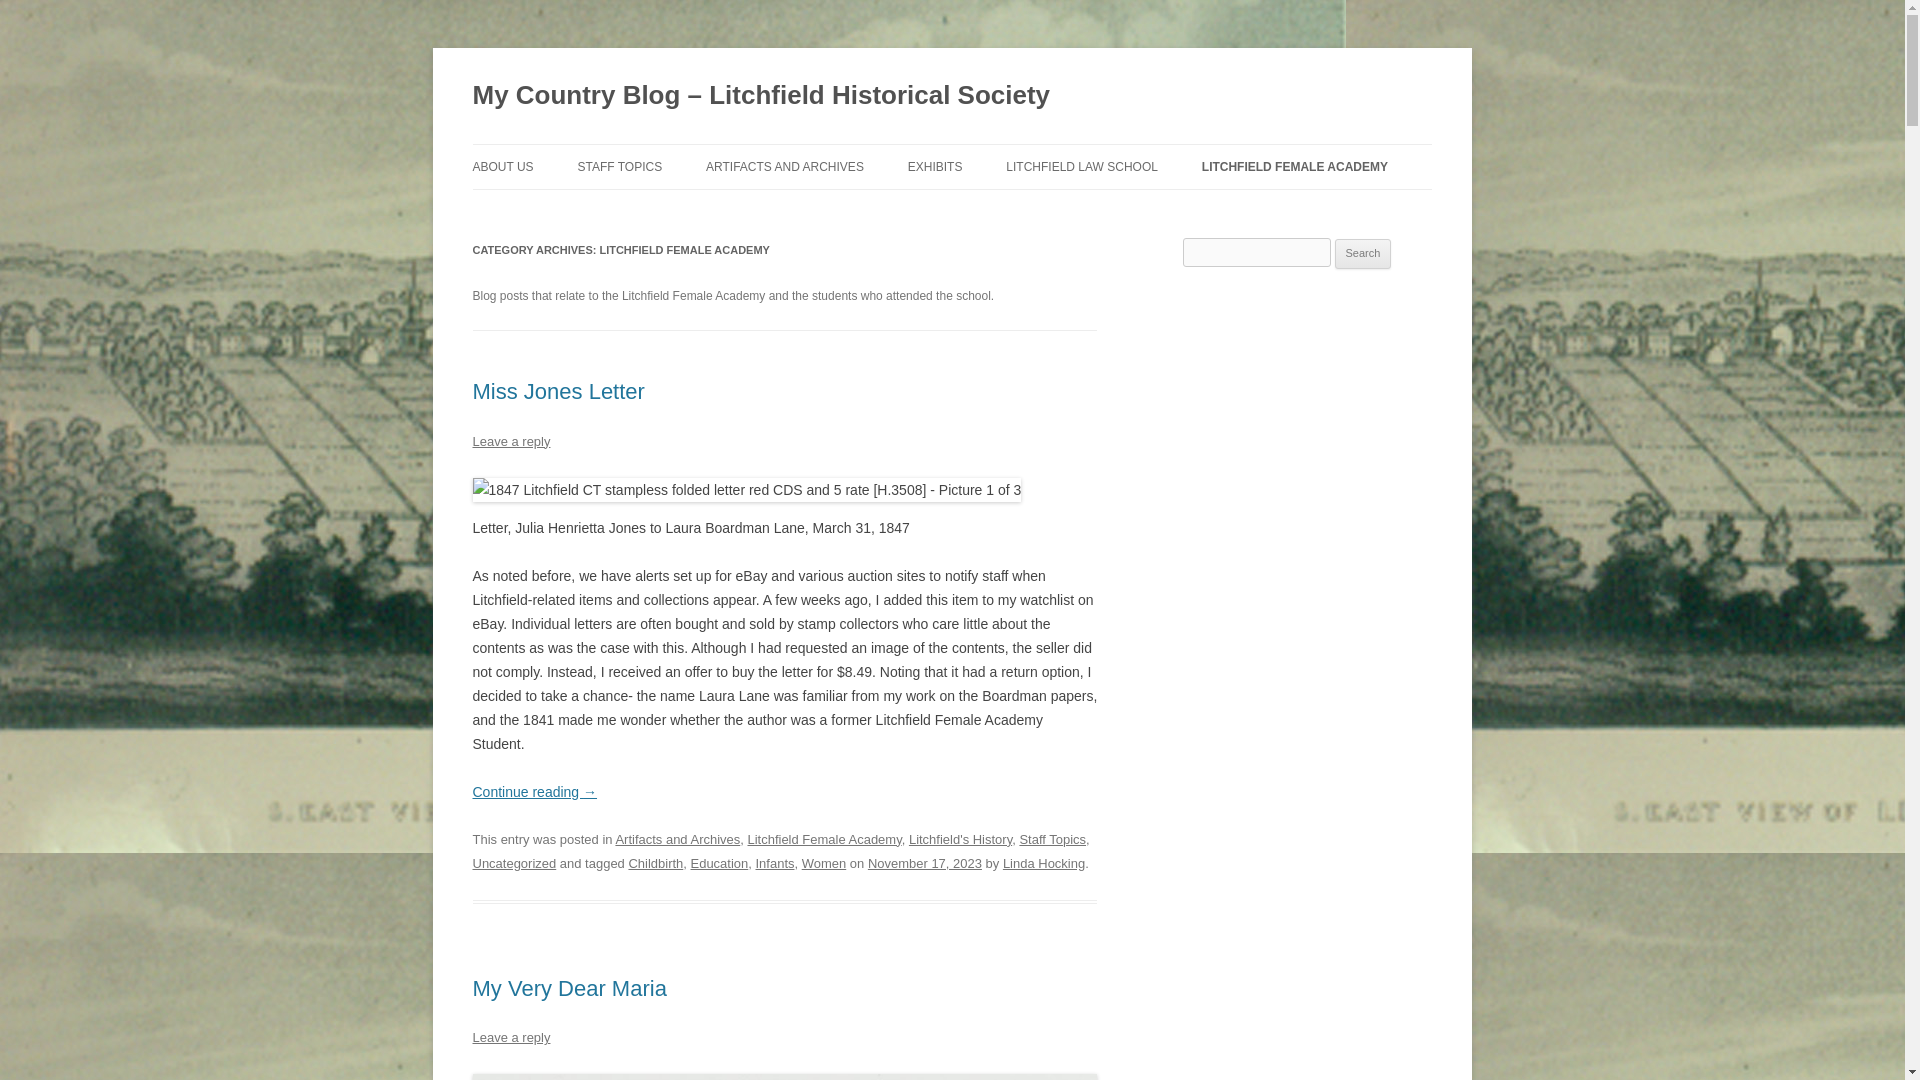 This screenshot has height=1080, width=1920. I want to click on LITCHFIELD LAW SCHOOL, so click(1082, 166).